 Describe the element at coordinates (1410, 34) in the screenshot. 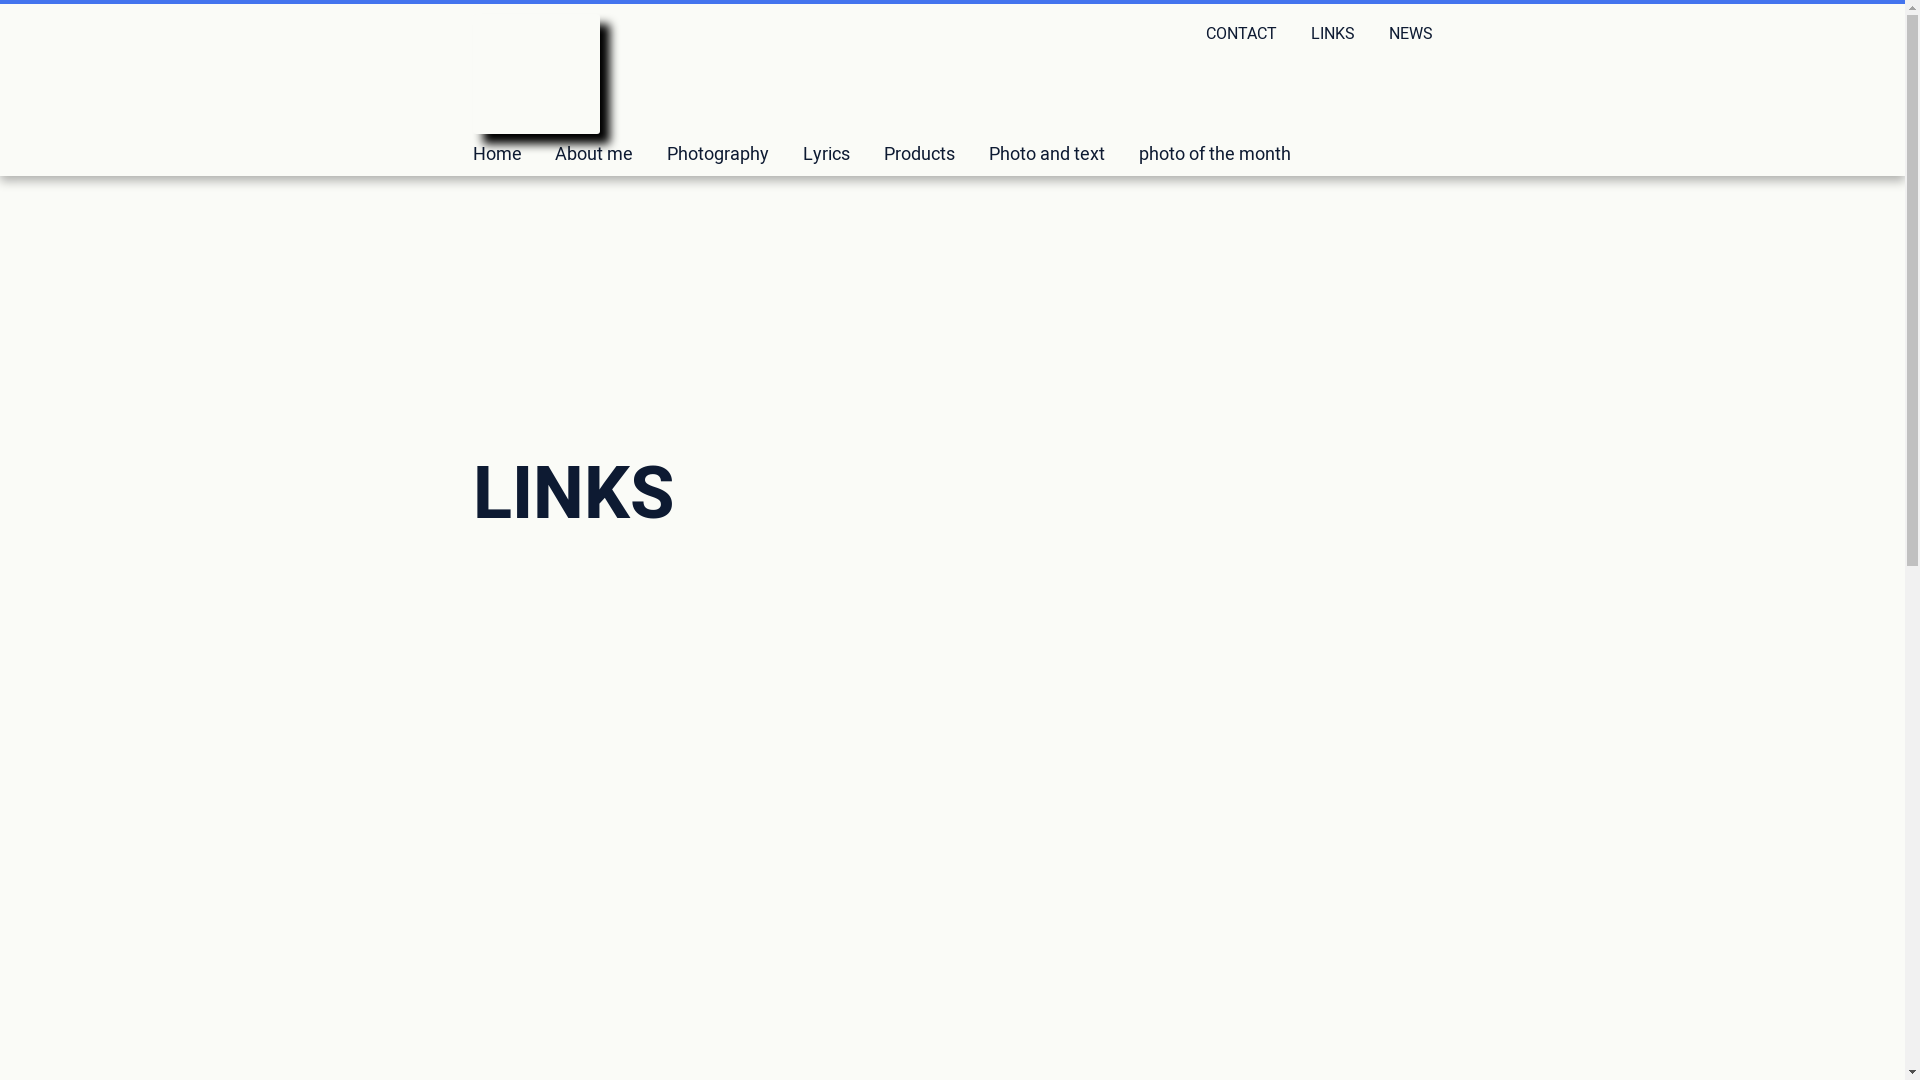

I see `NEWS` at that location.